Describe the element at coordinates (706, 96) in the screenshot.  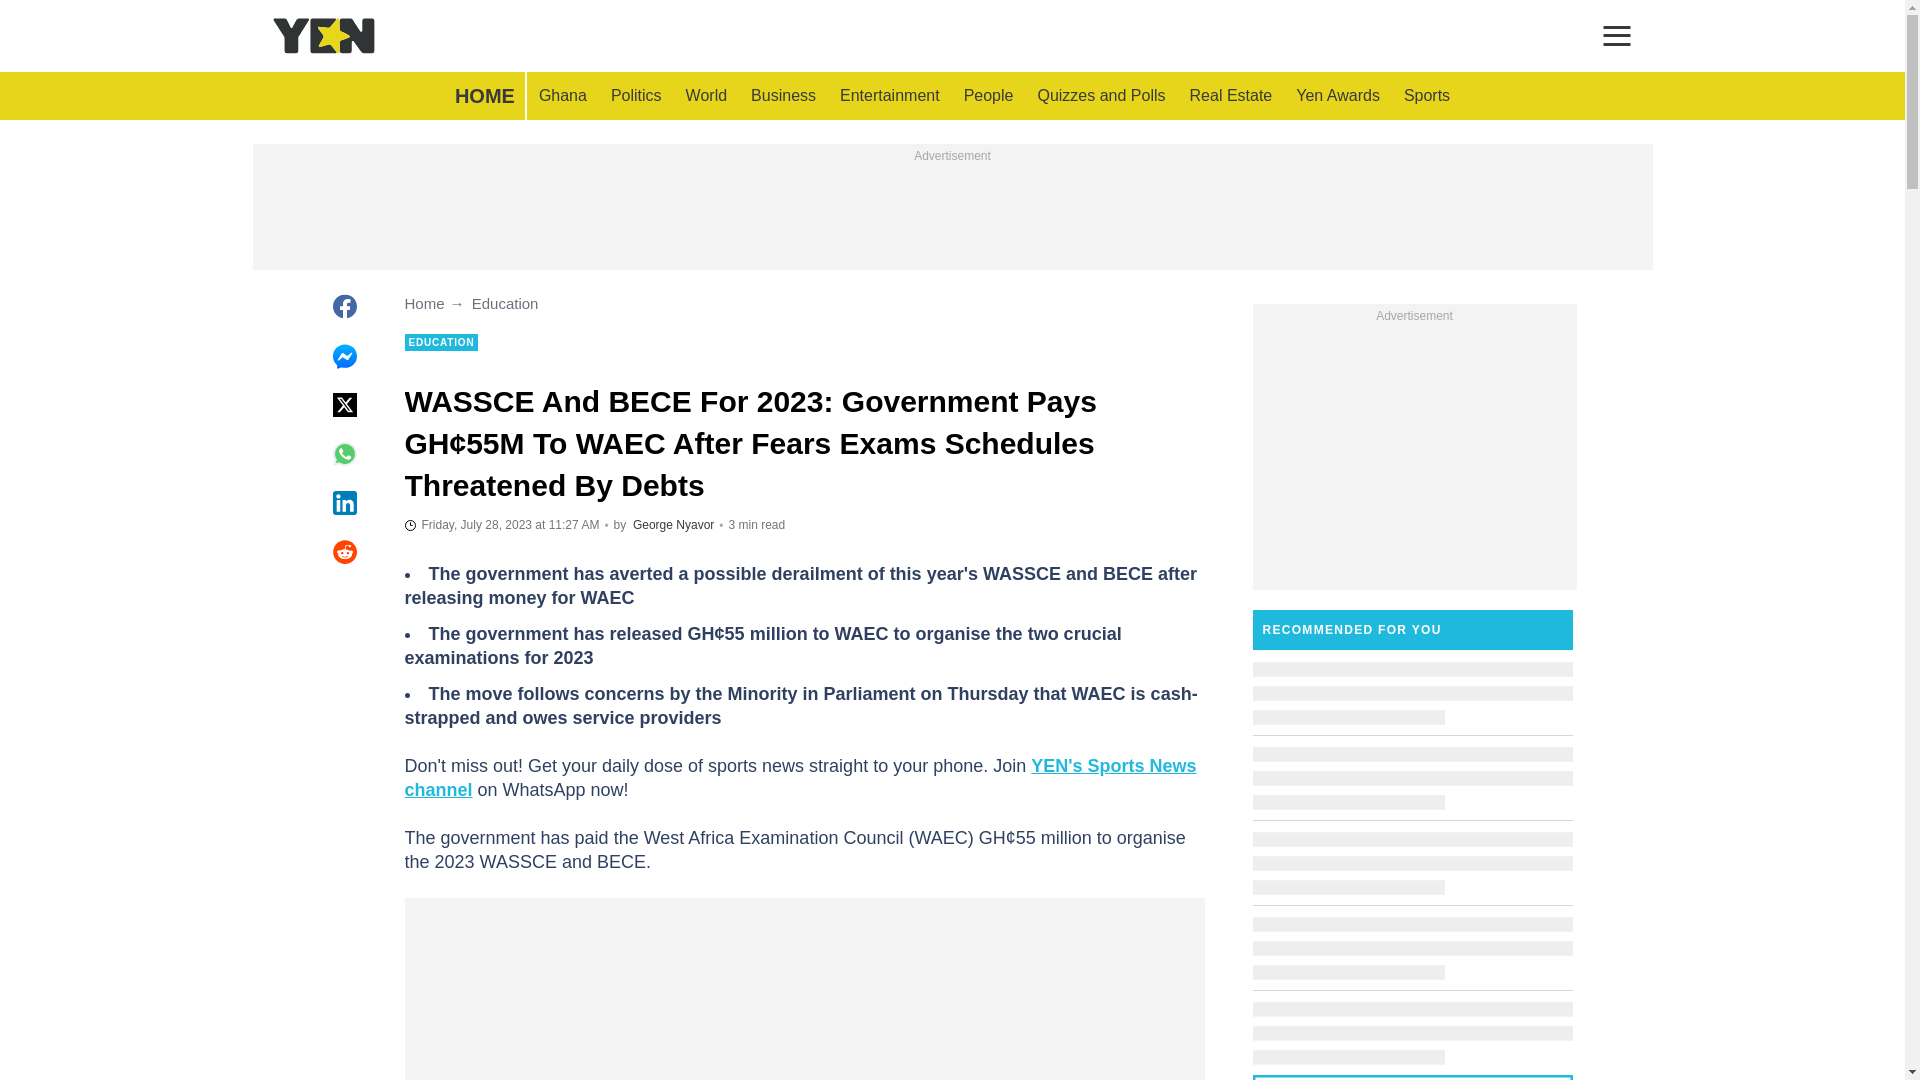
I see `World` at that location.